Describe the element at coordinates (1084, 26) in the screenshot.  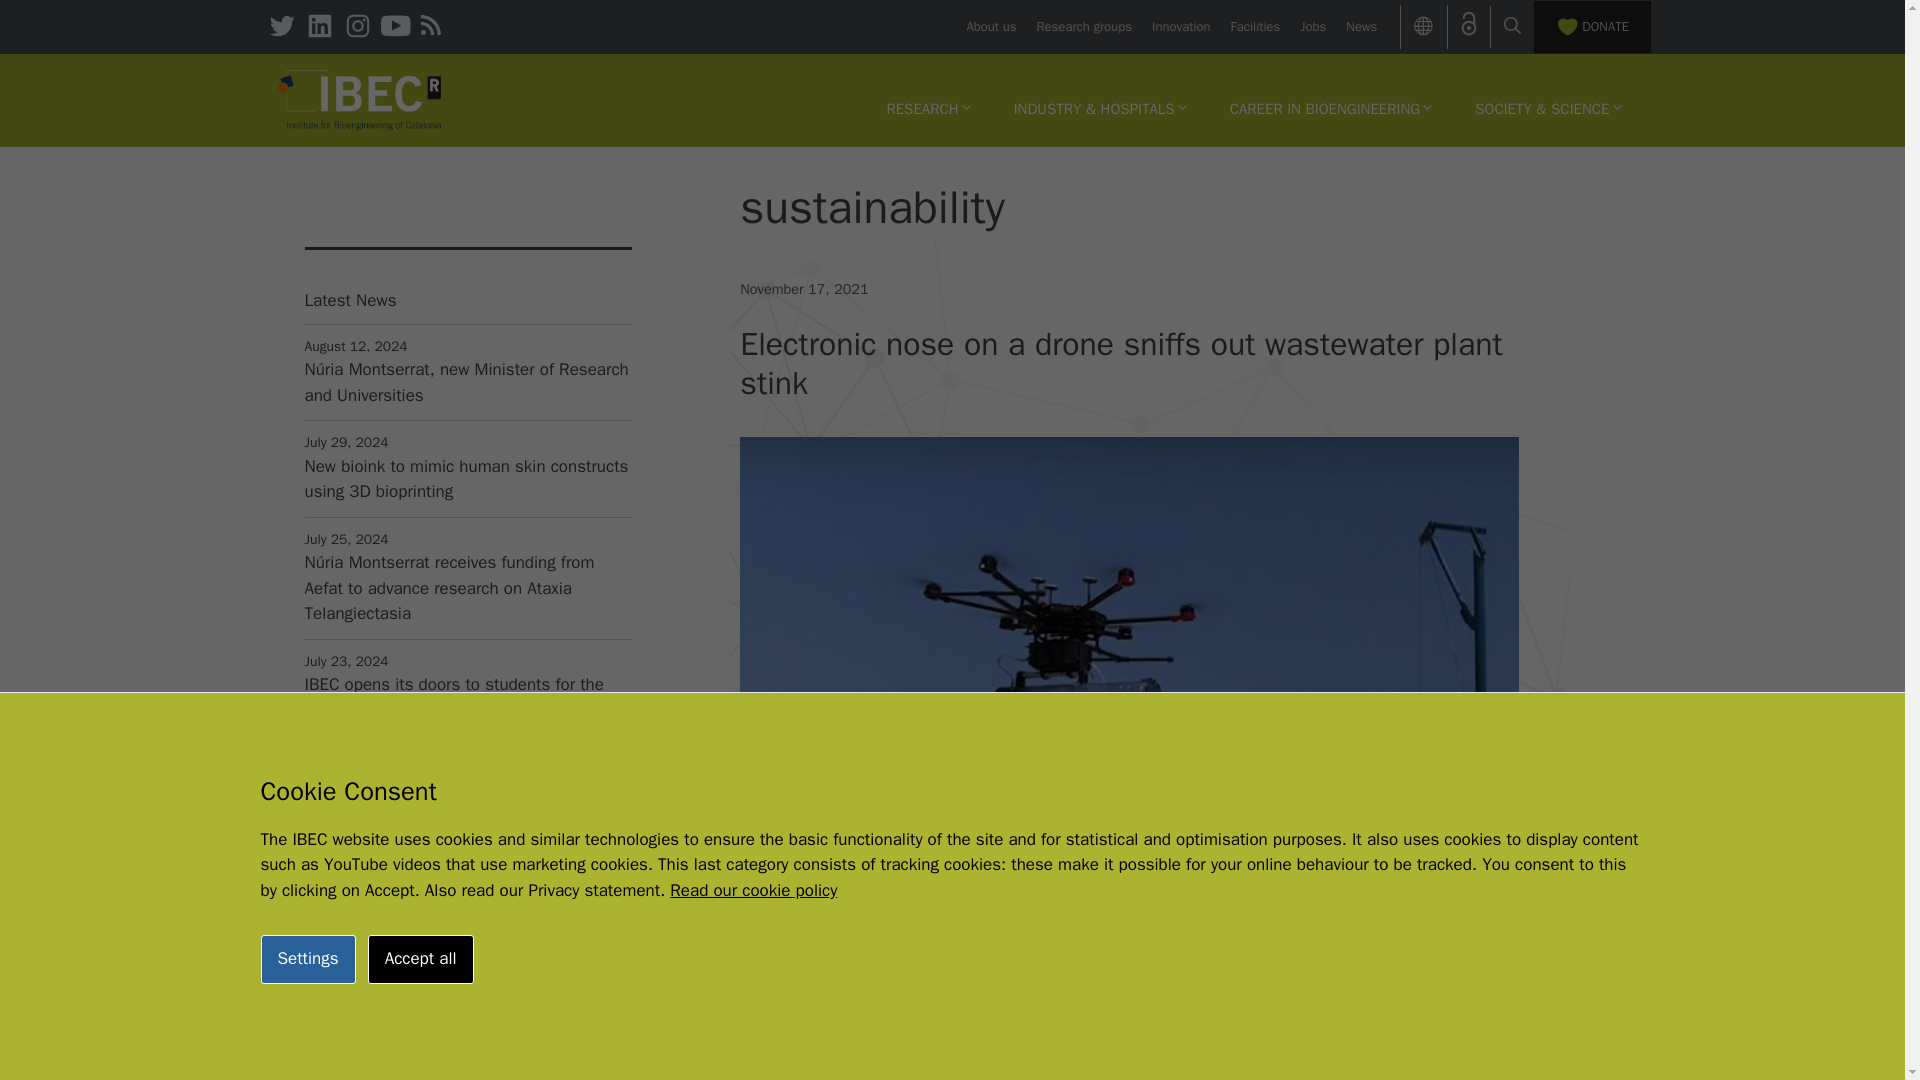
I see `Research groups` at that location.